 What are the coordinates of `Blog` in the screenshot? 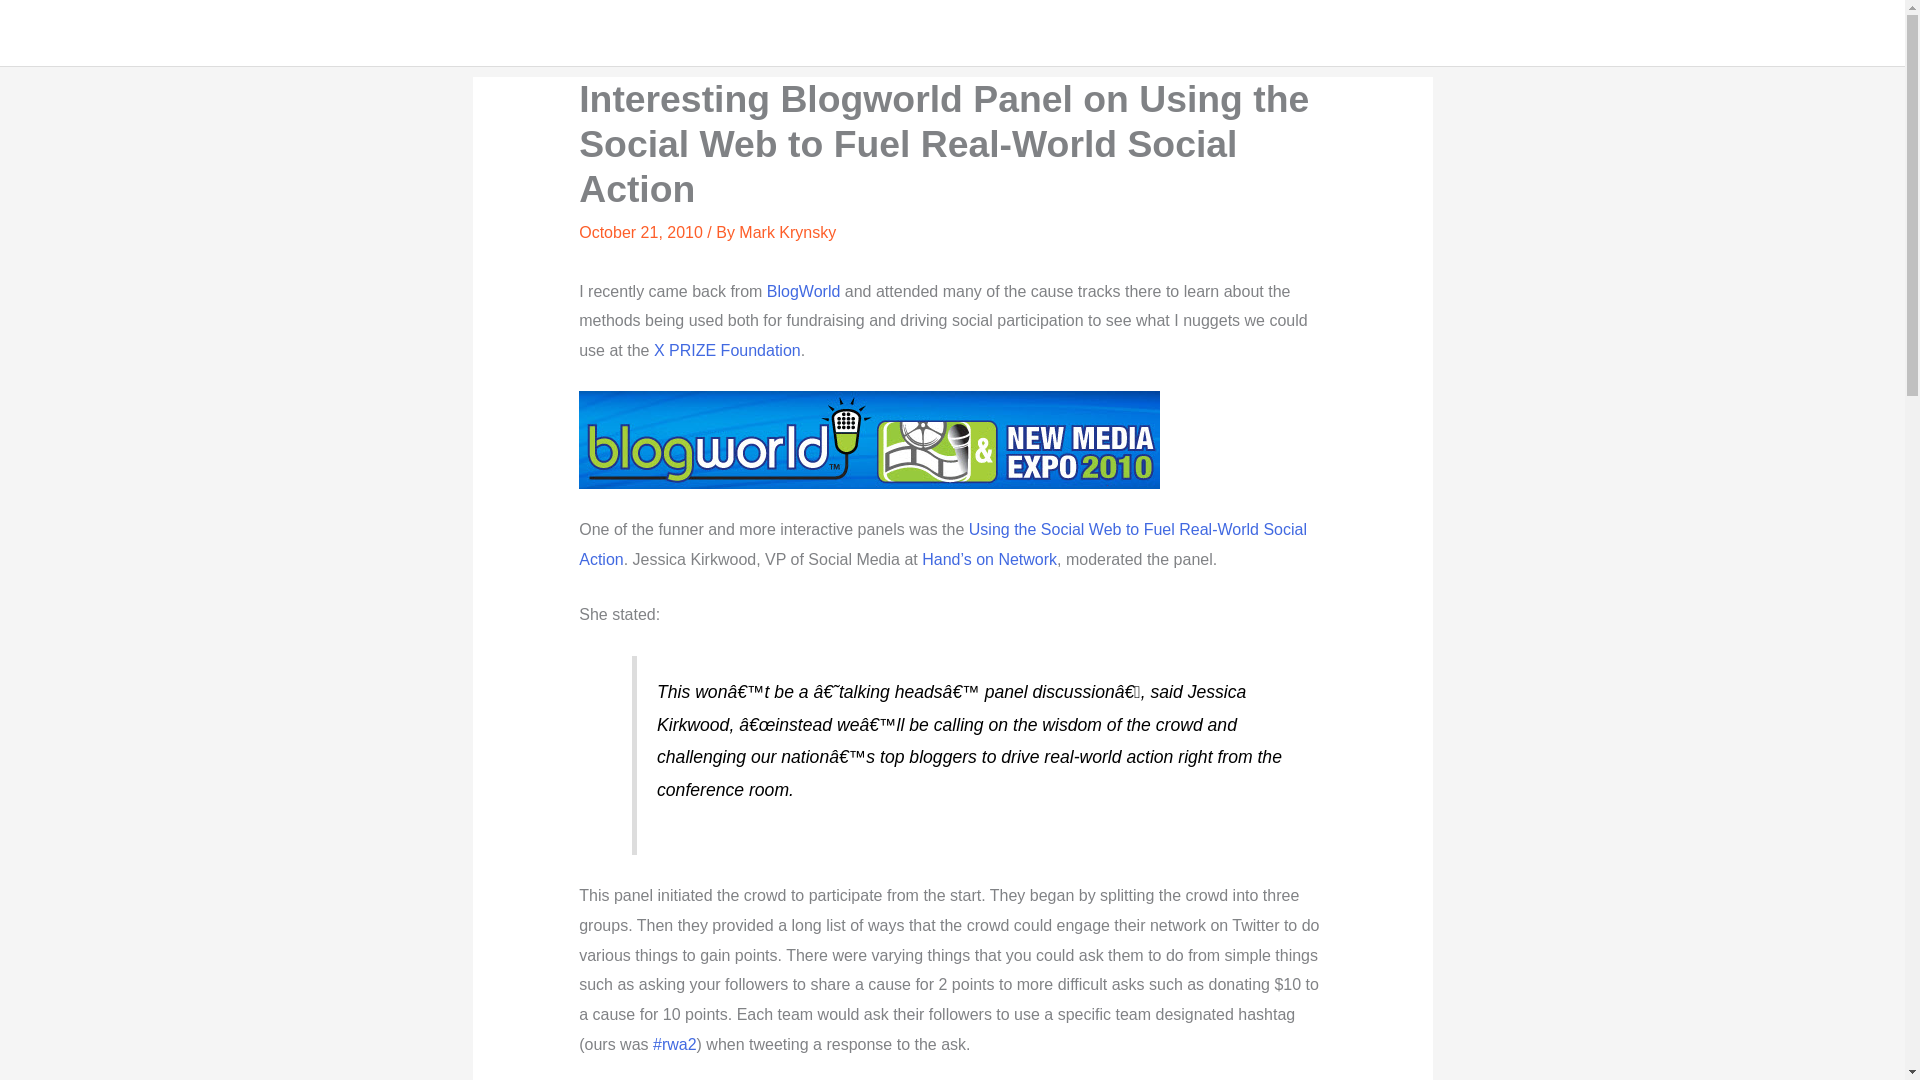 It's located at (1564, 32).